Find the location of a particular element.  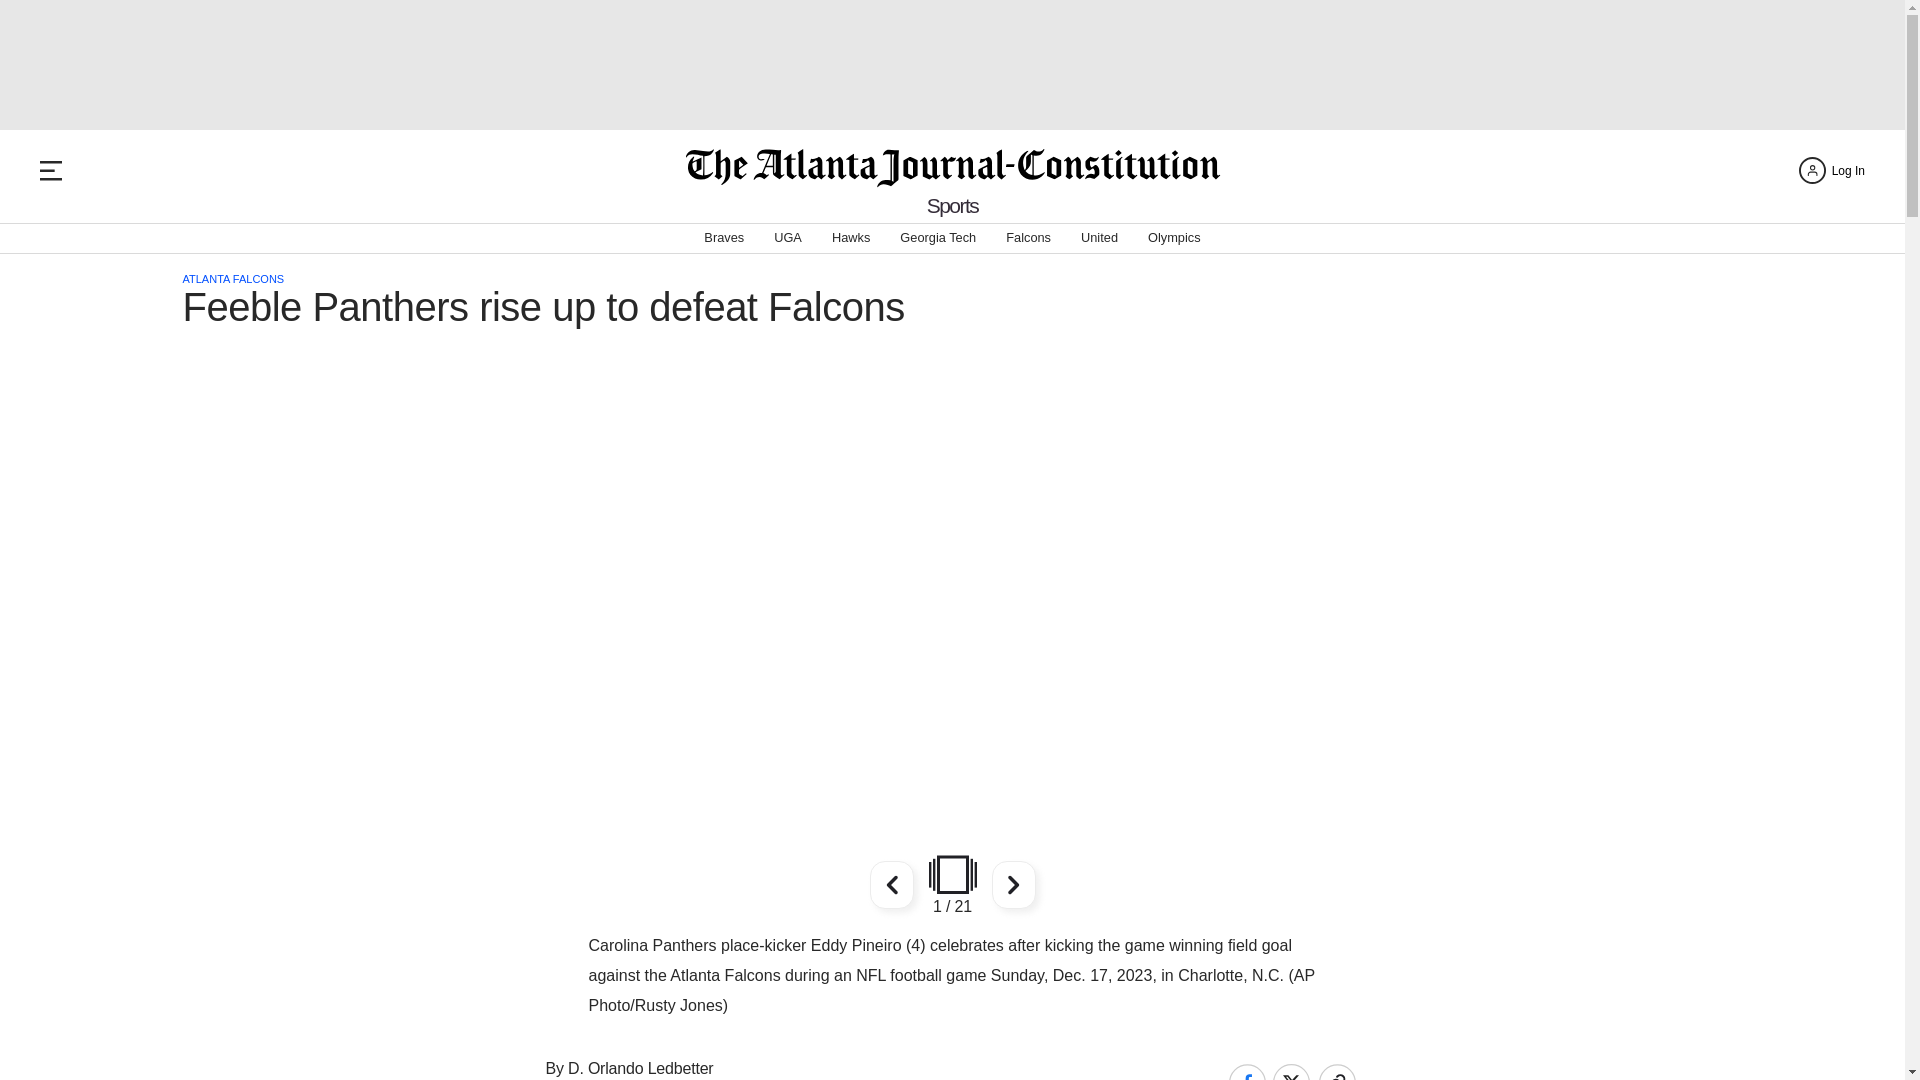

United is located at coordinates (1098, 238).